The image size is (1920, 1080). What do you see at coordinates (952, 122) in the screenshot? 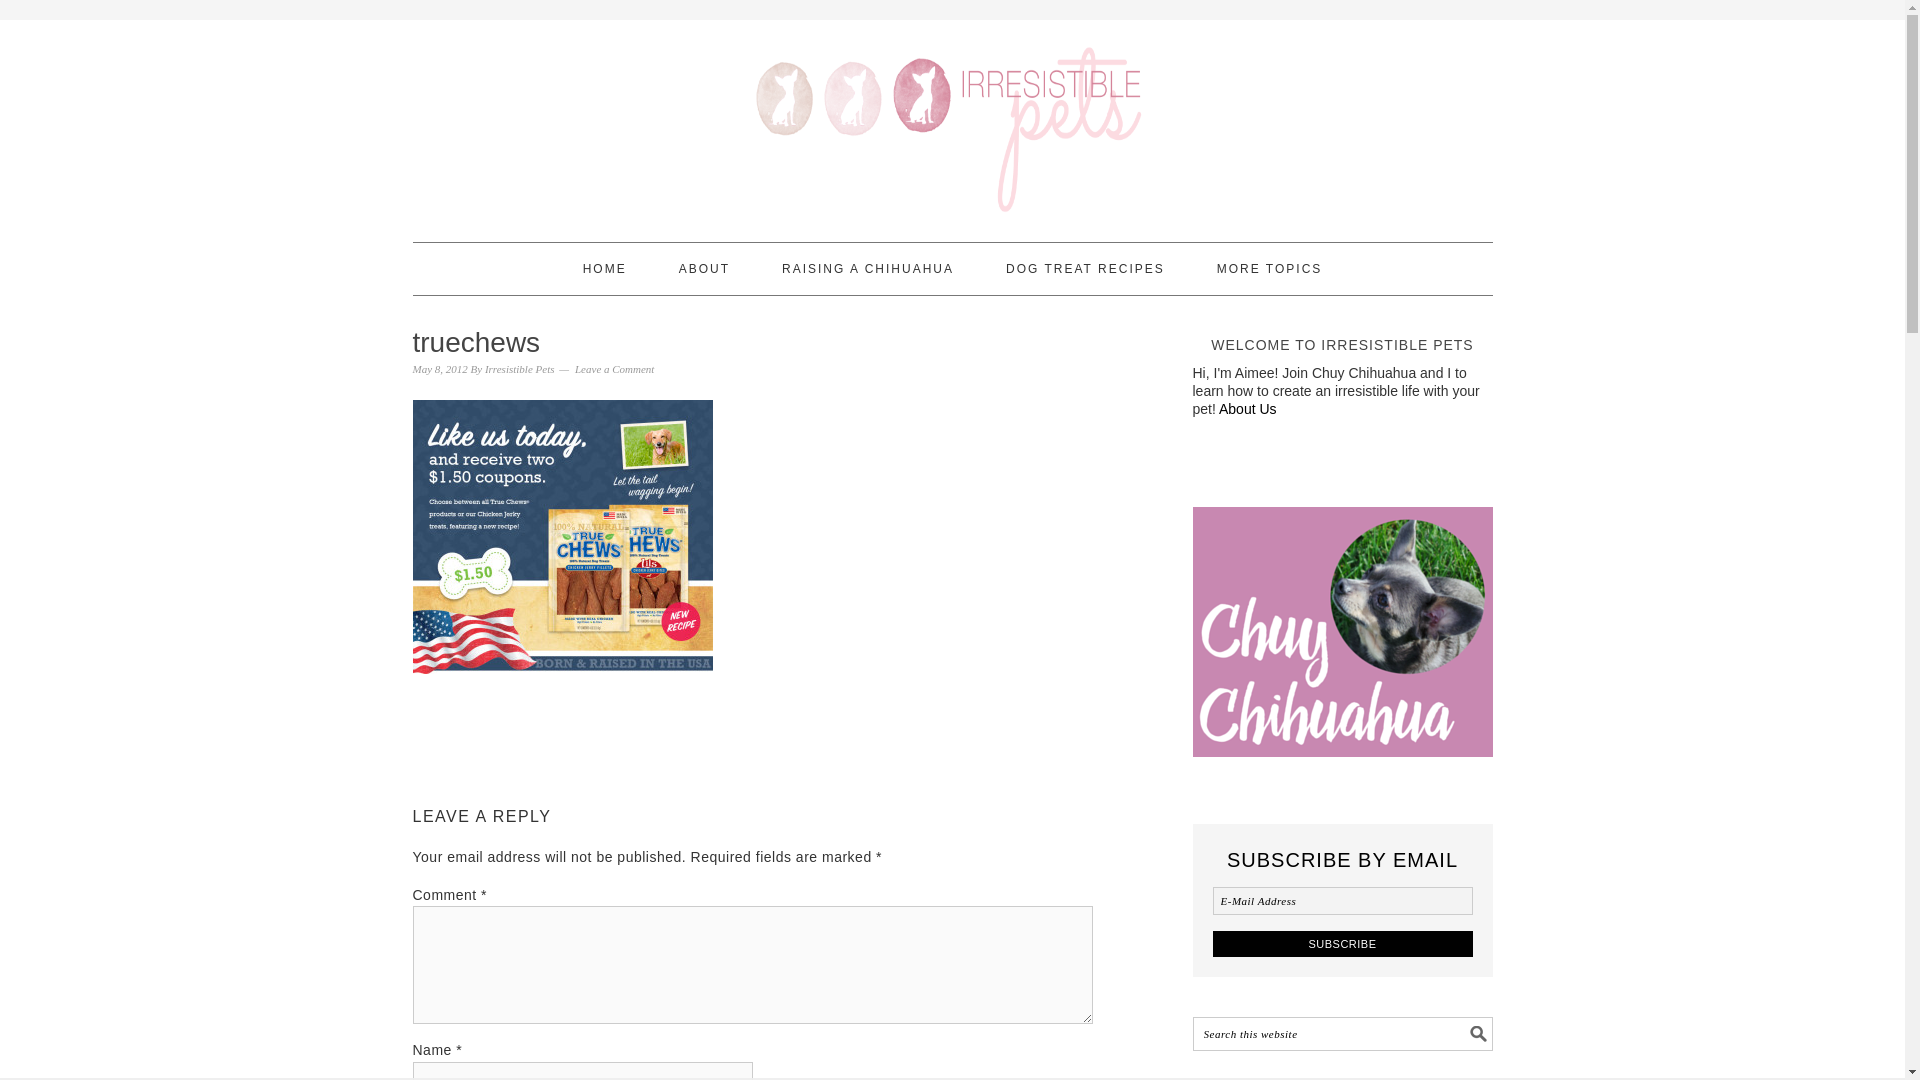
I see `IRRESISTIBLE PETS` at bounding box center [952, 122].